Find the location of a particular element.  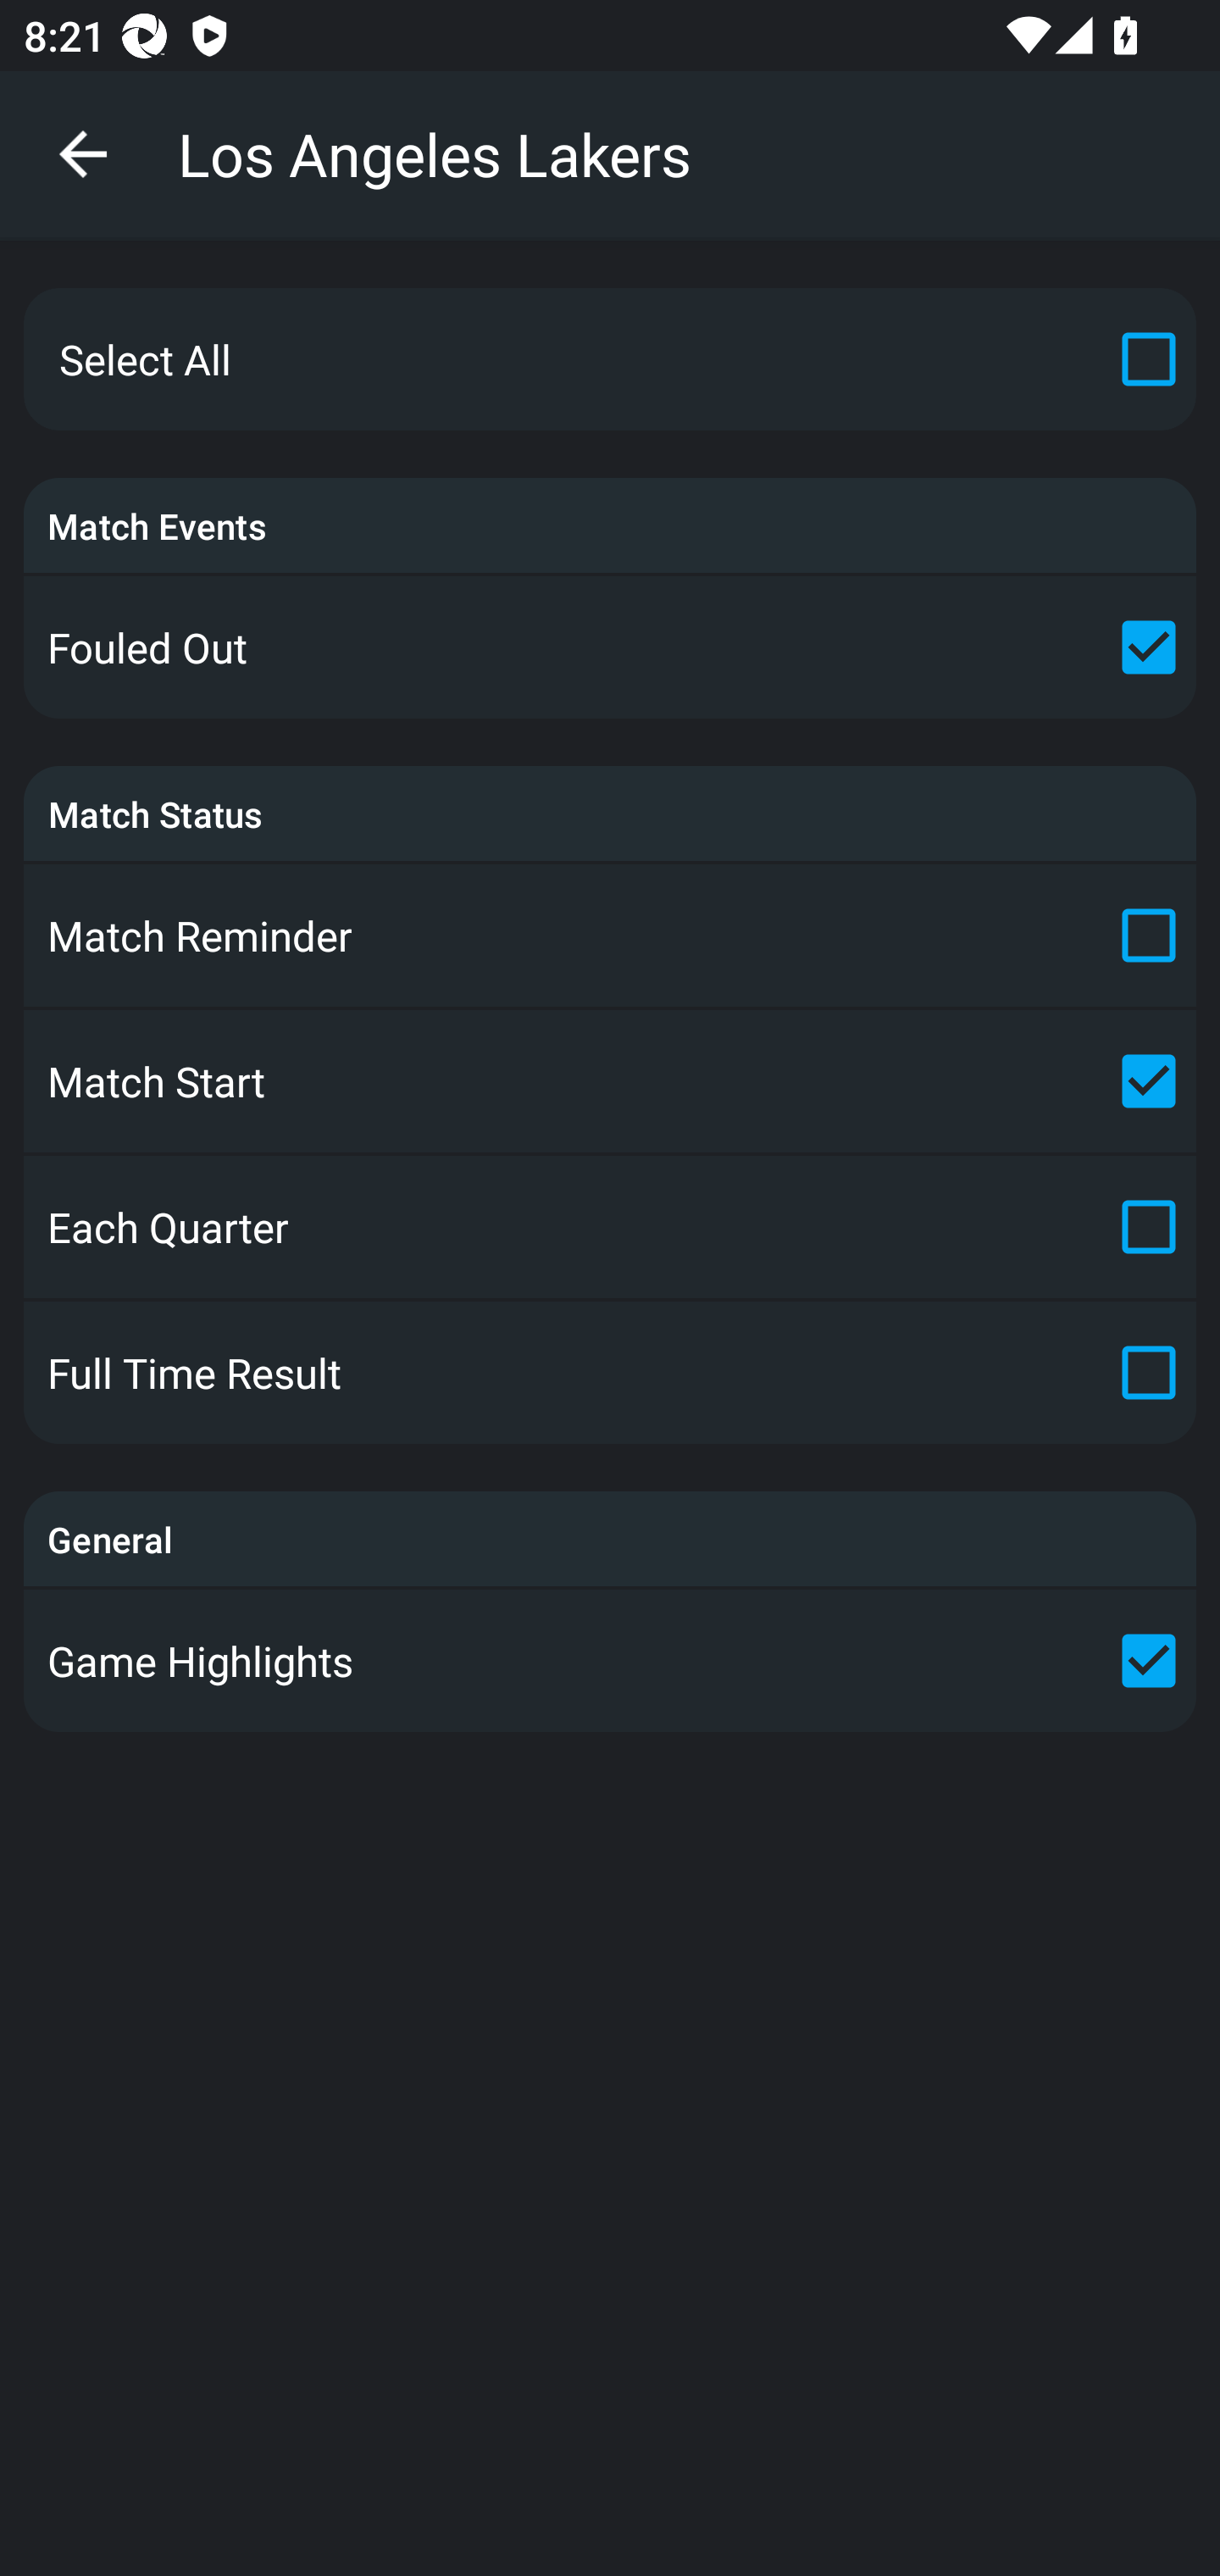

Match Start is located at coordinates (610, 1080).